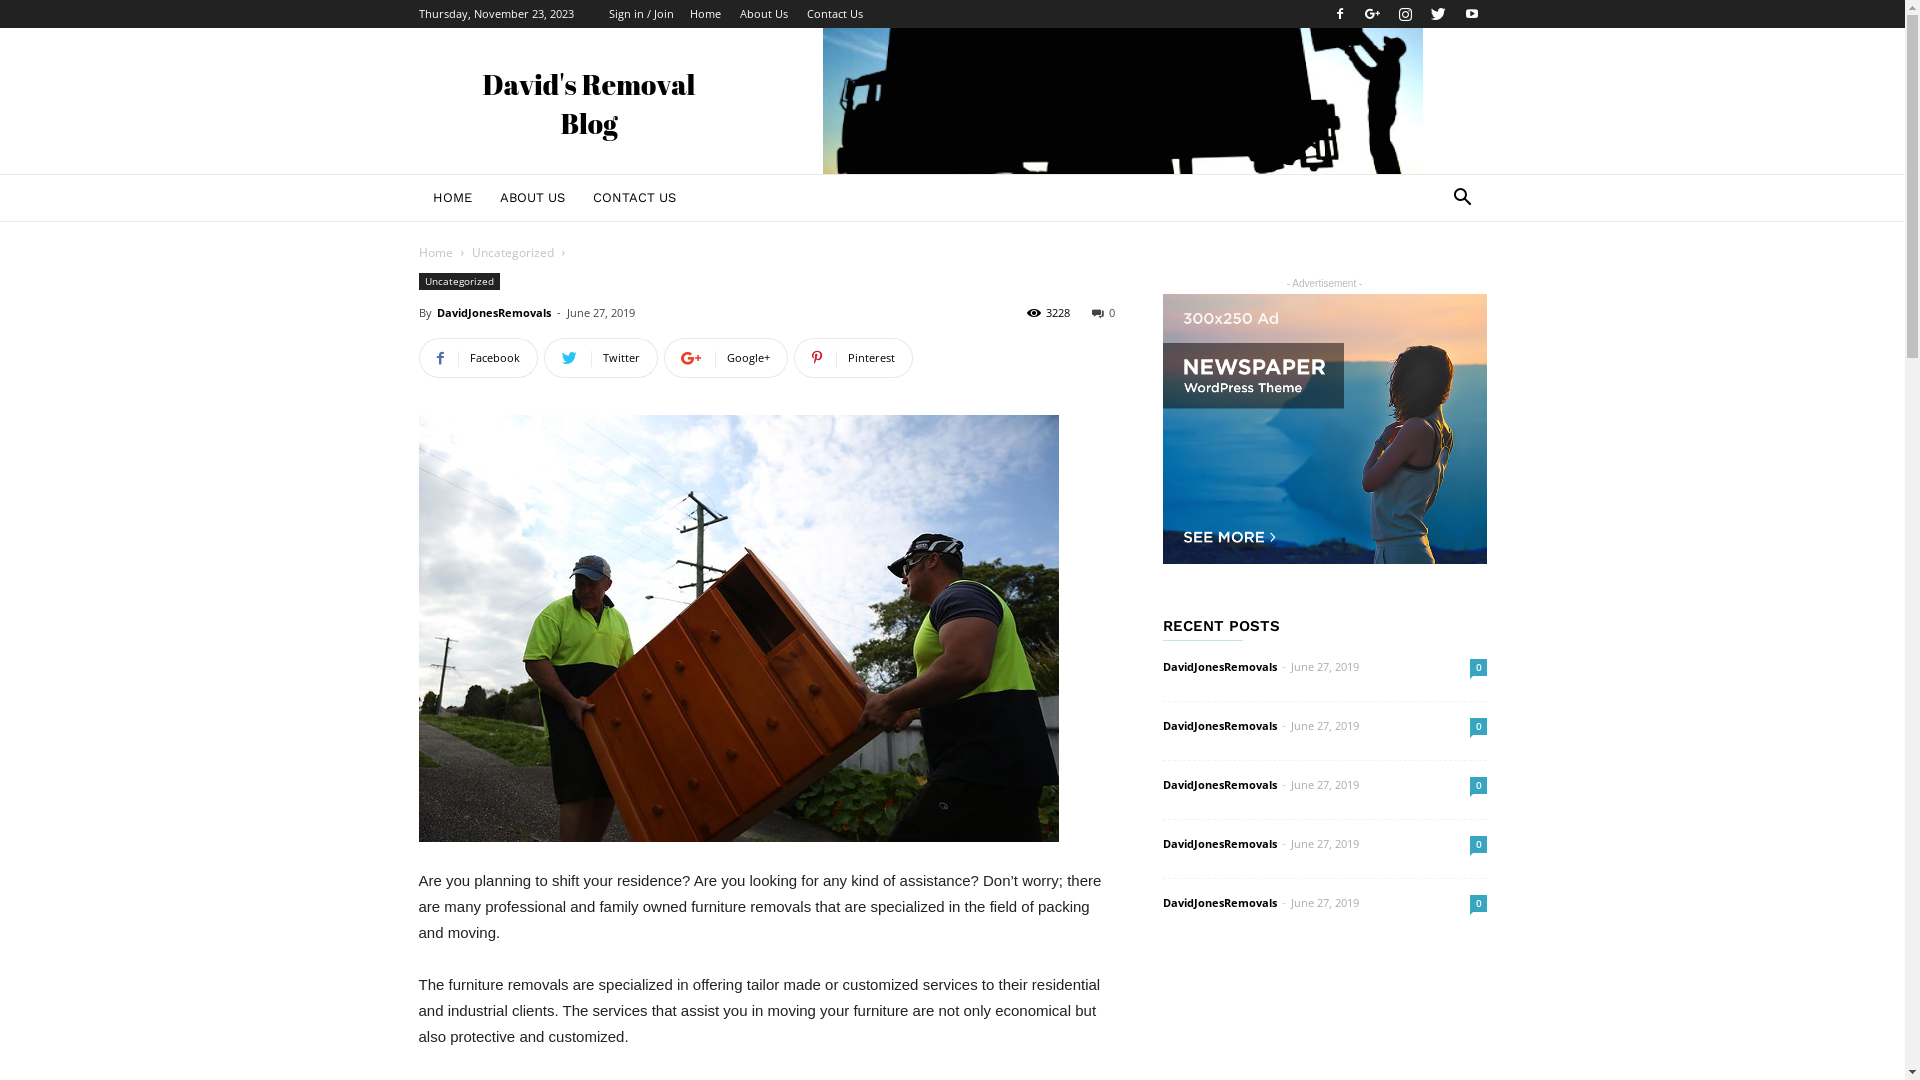 The width and height of the screenshot is (1920, 1080). What do you see at coordinates (706, 14) in the screenshot?
I see `Home` at bounding box center [706, 14].